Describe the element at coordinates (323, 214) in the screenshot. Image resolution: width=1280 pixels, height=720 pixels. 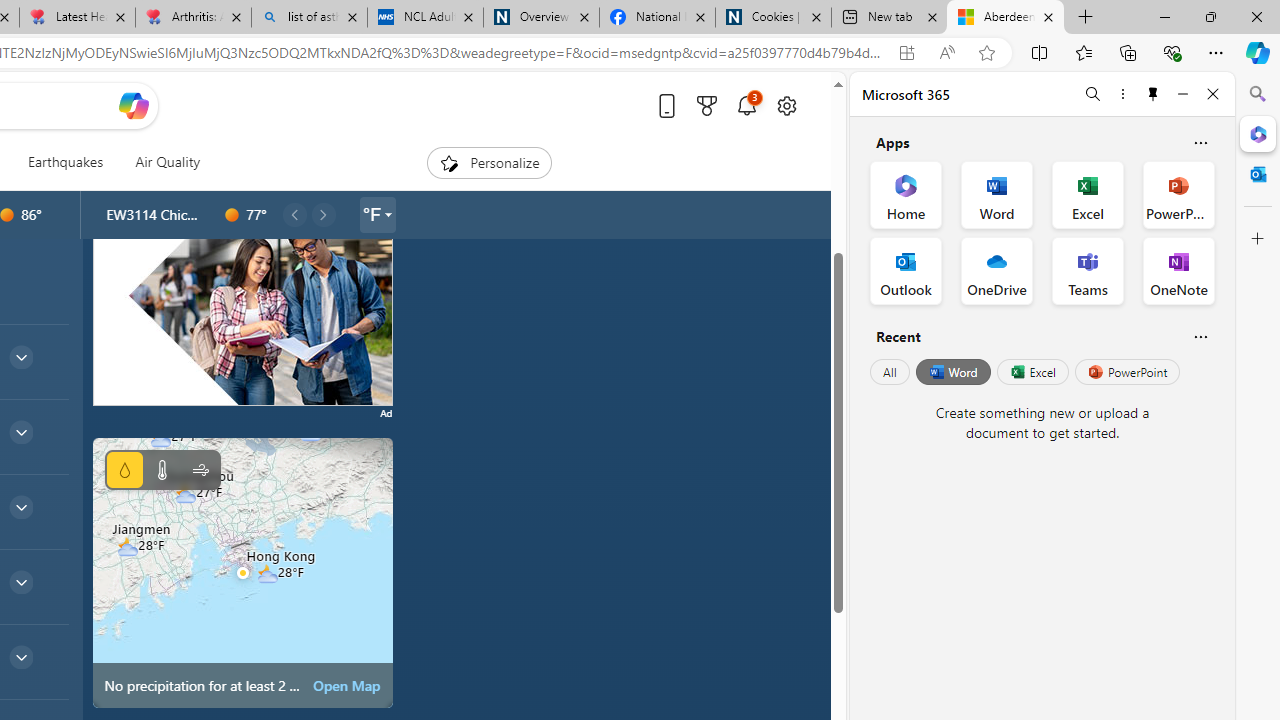
I see `common/carouselChevron` at that location.